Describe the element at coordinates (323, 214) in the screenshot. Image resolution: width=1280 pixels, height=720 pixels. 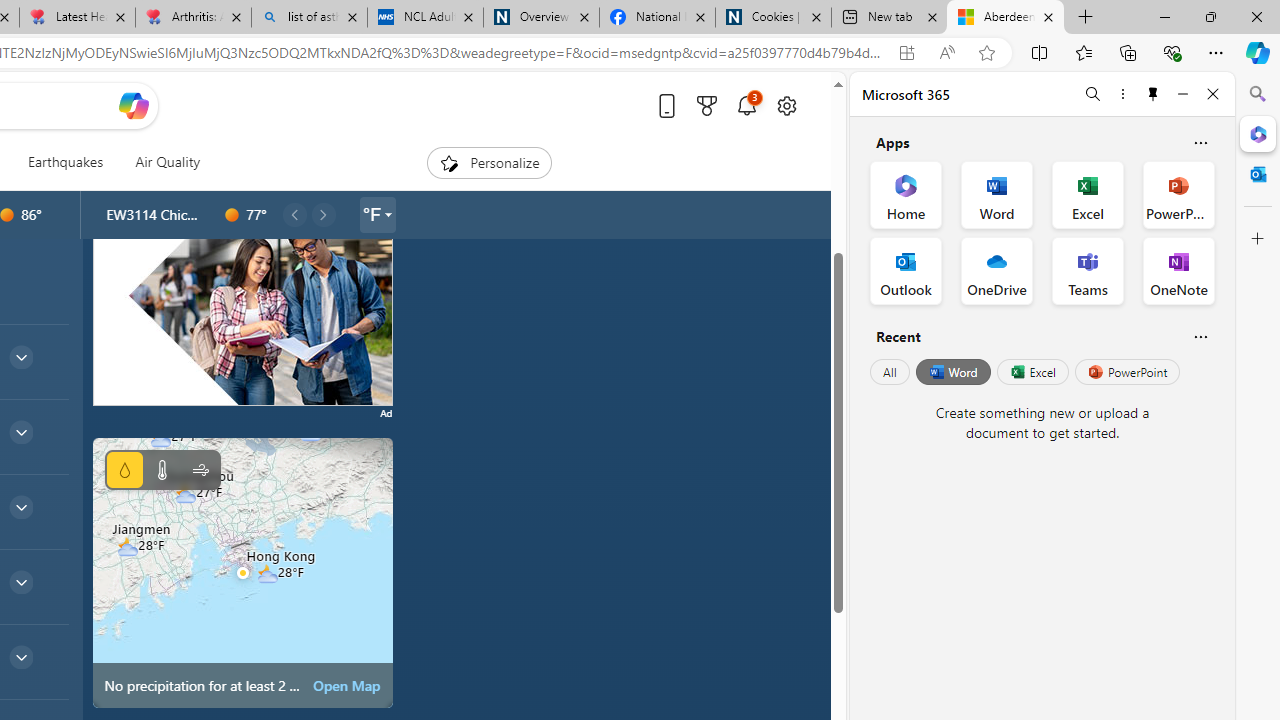
I see `common/carouselChevron` at that location.